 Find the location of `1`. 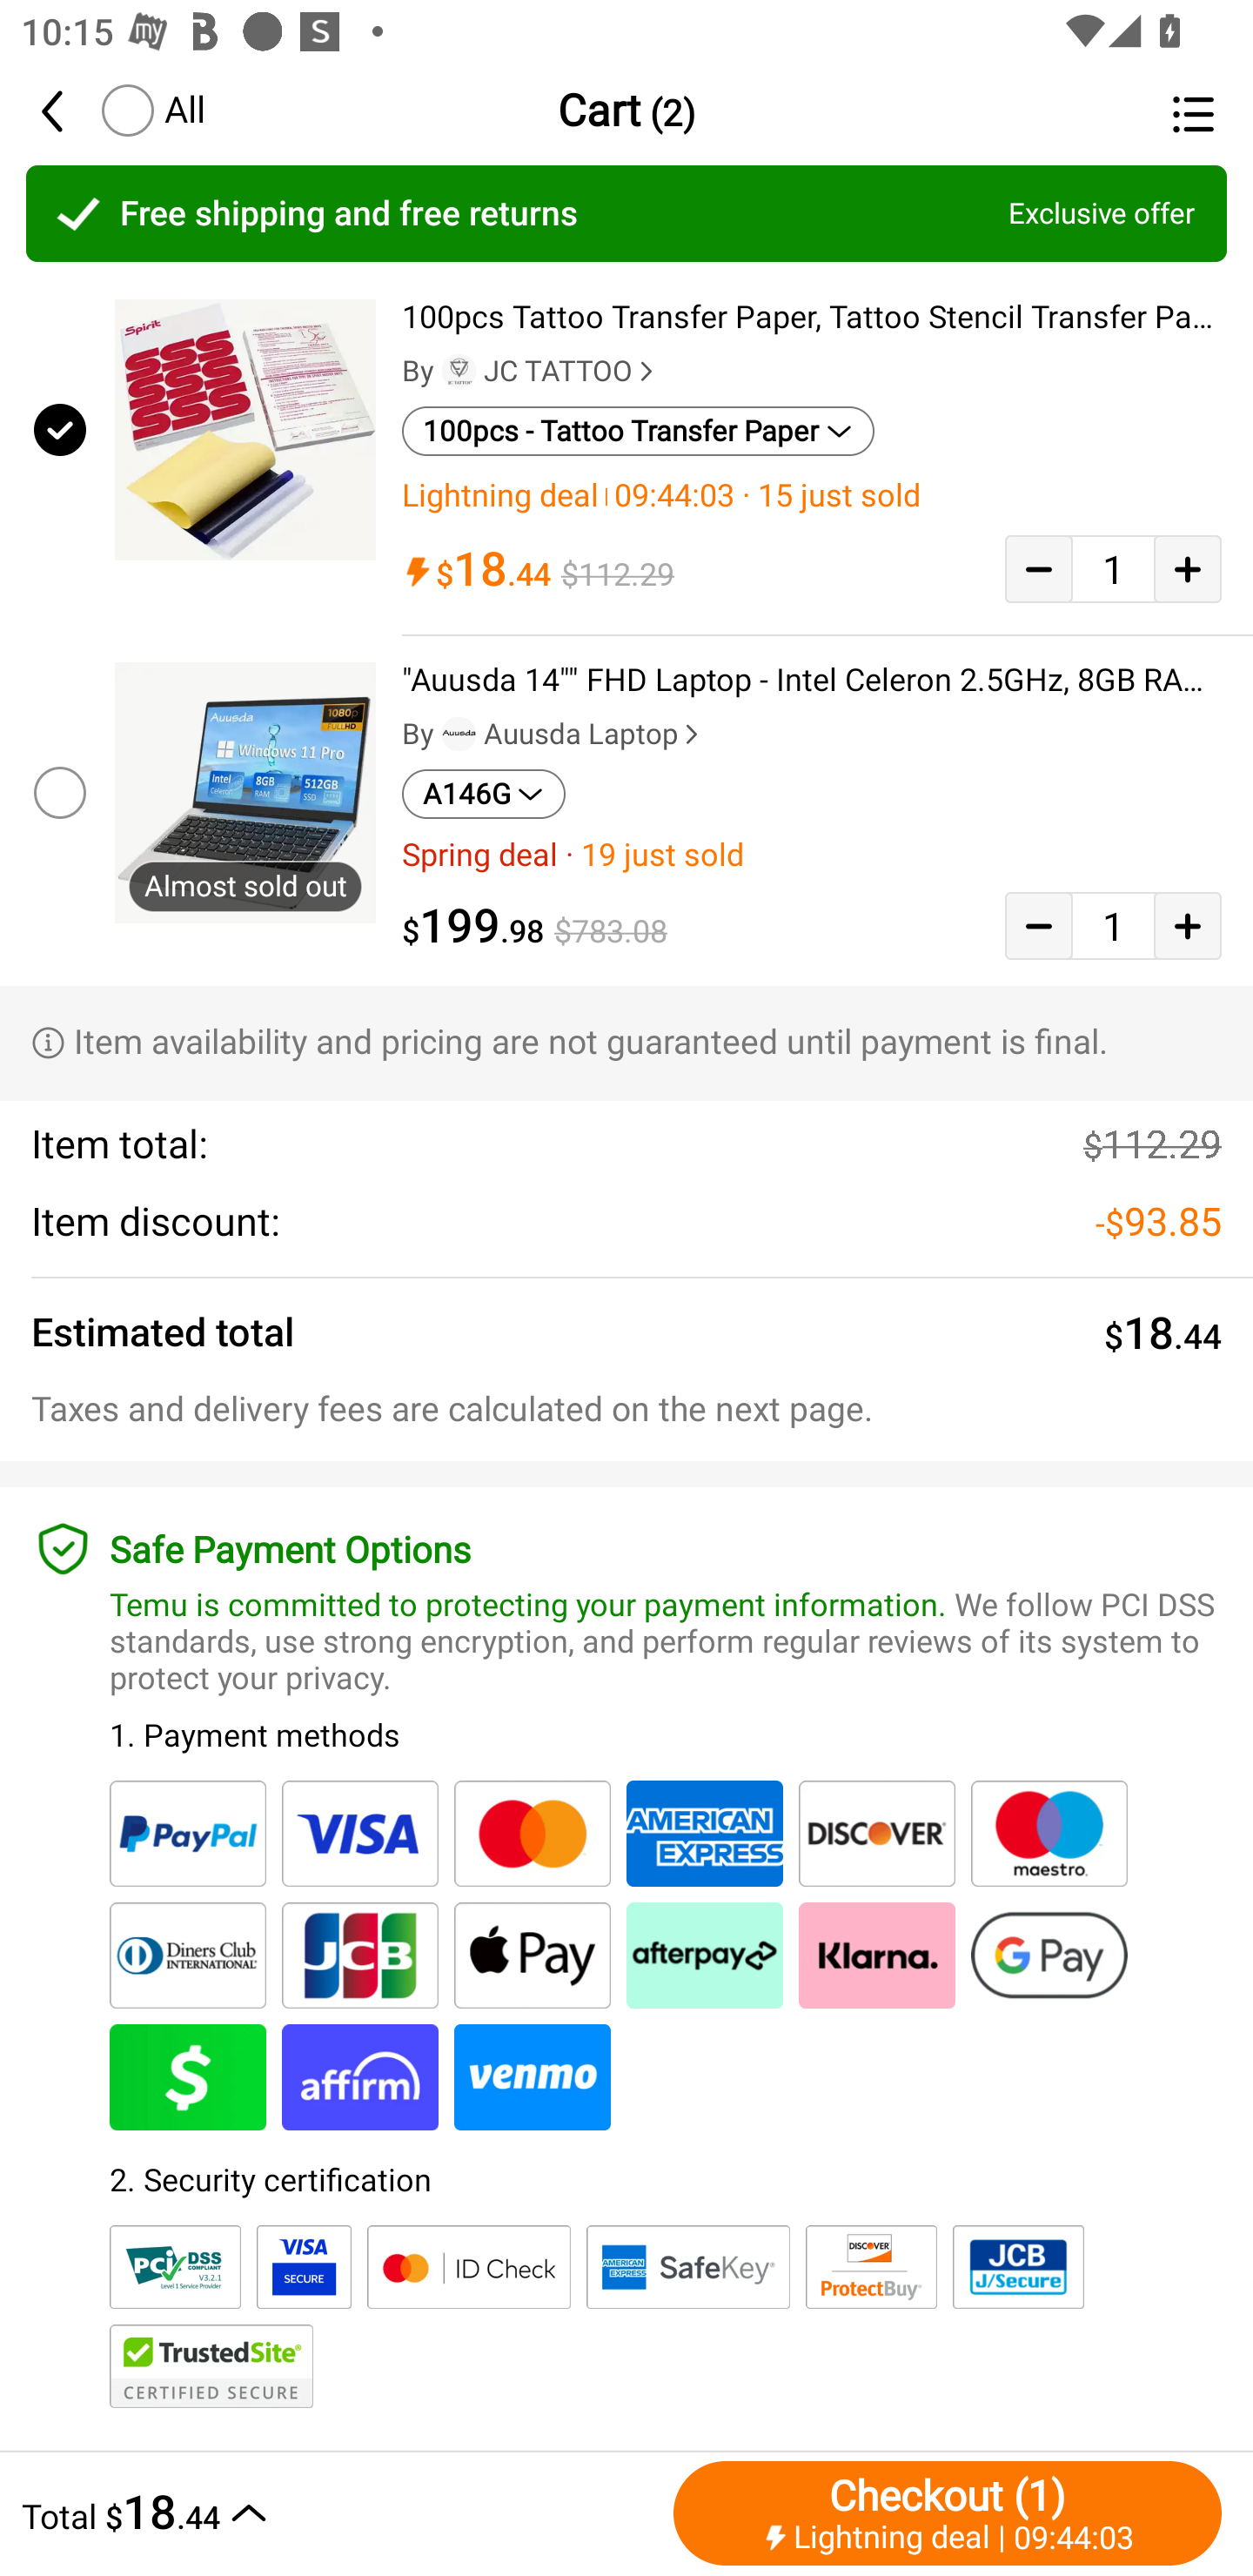

1 is located at coordinates (1113, 926).